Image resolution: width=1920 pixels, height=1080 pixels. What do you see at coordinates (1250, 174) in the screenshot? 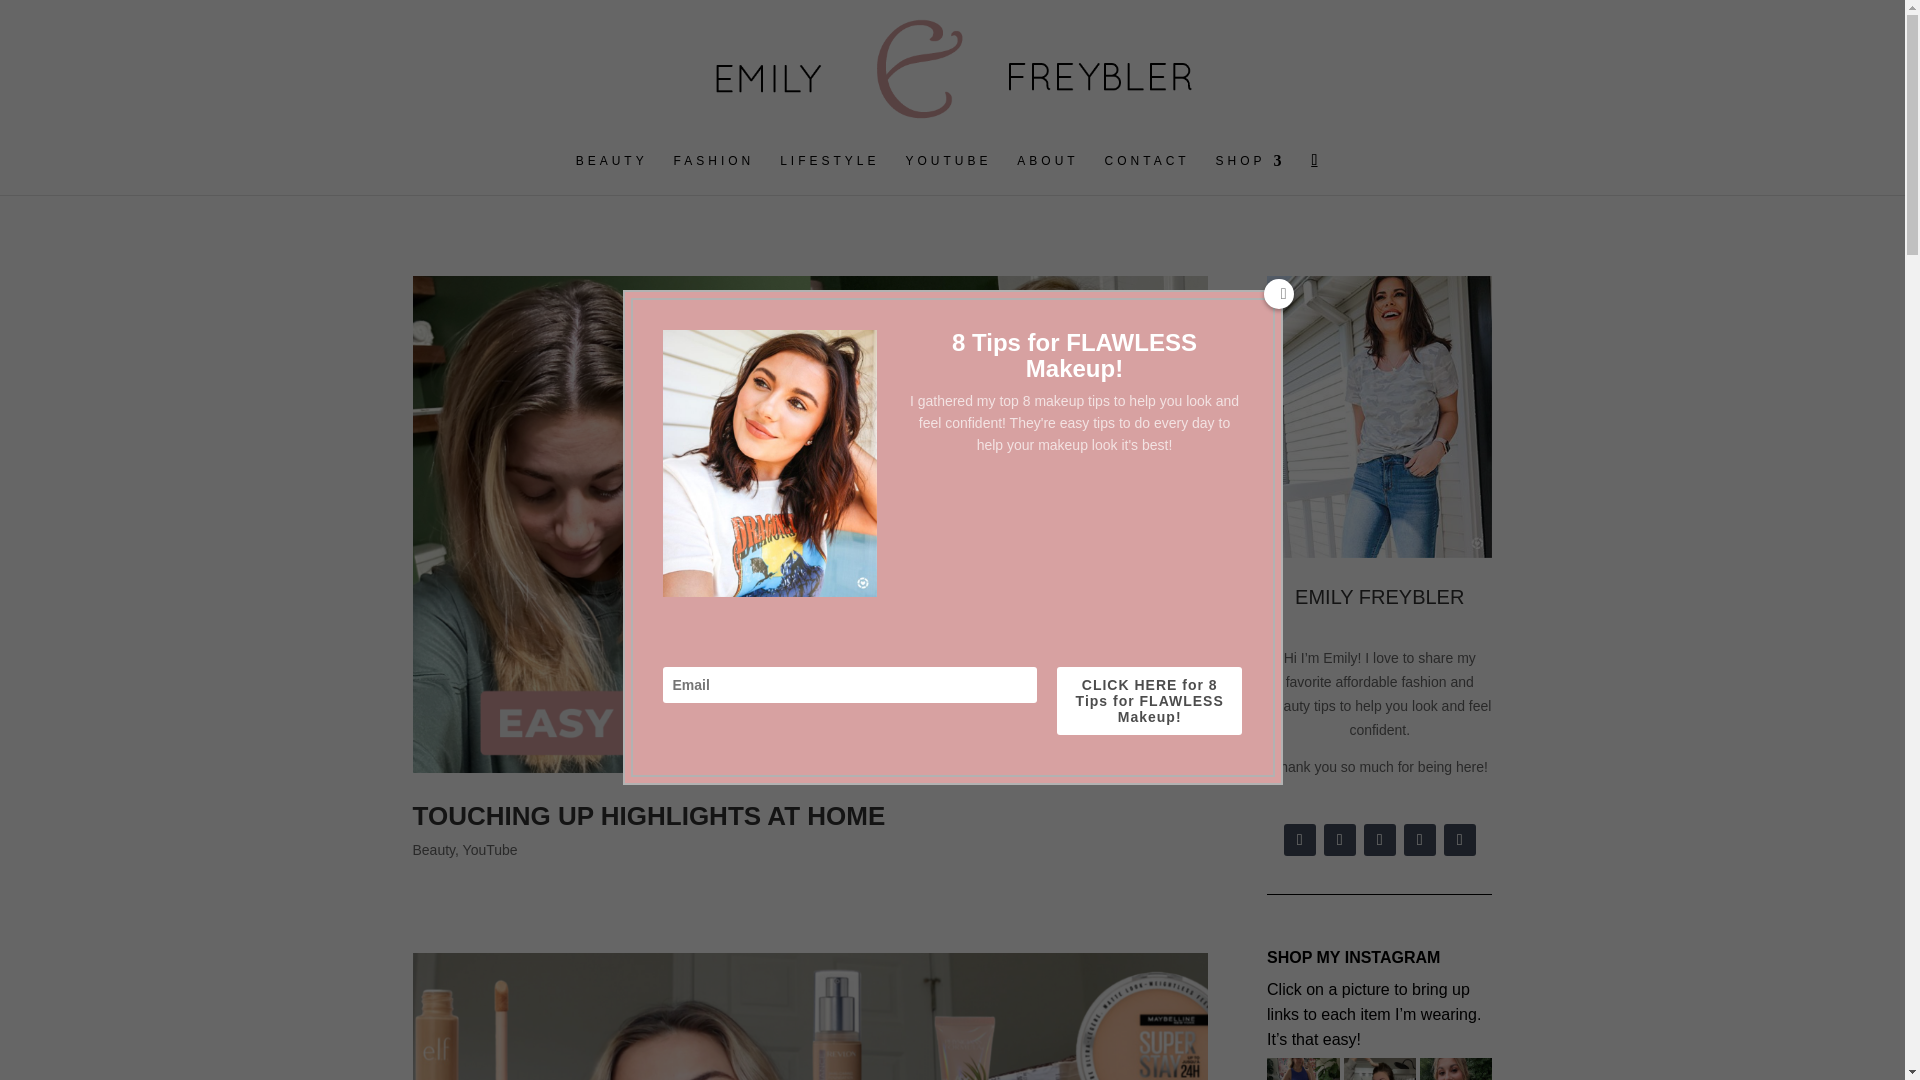
I see `SHOP` at bounding box center [1250, 174].